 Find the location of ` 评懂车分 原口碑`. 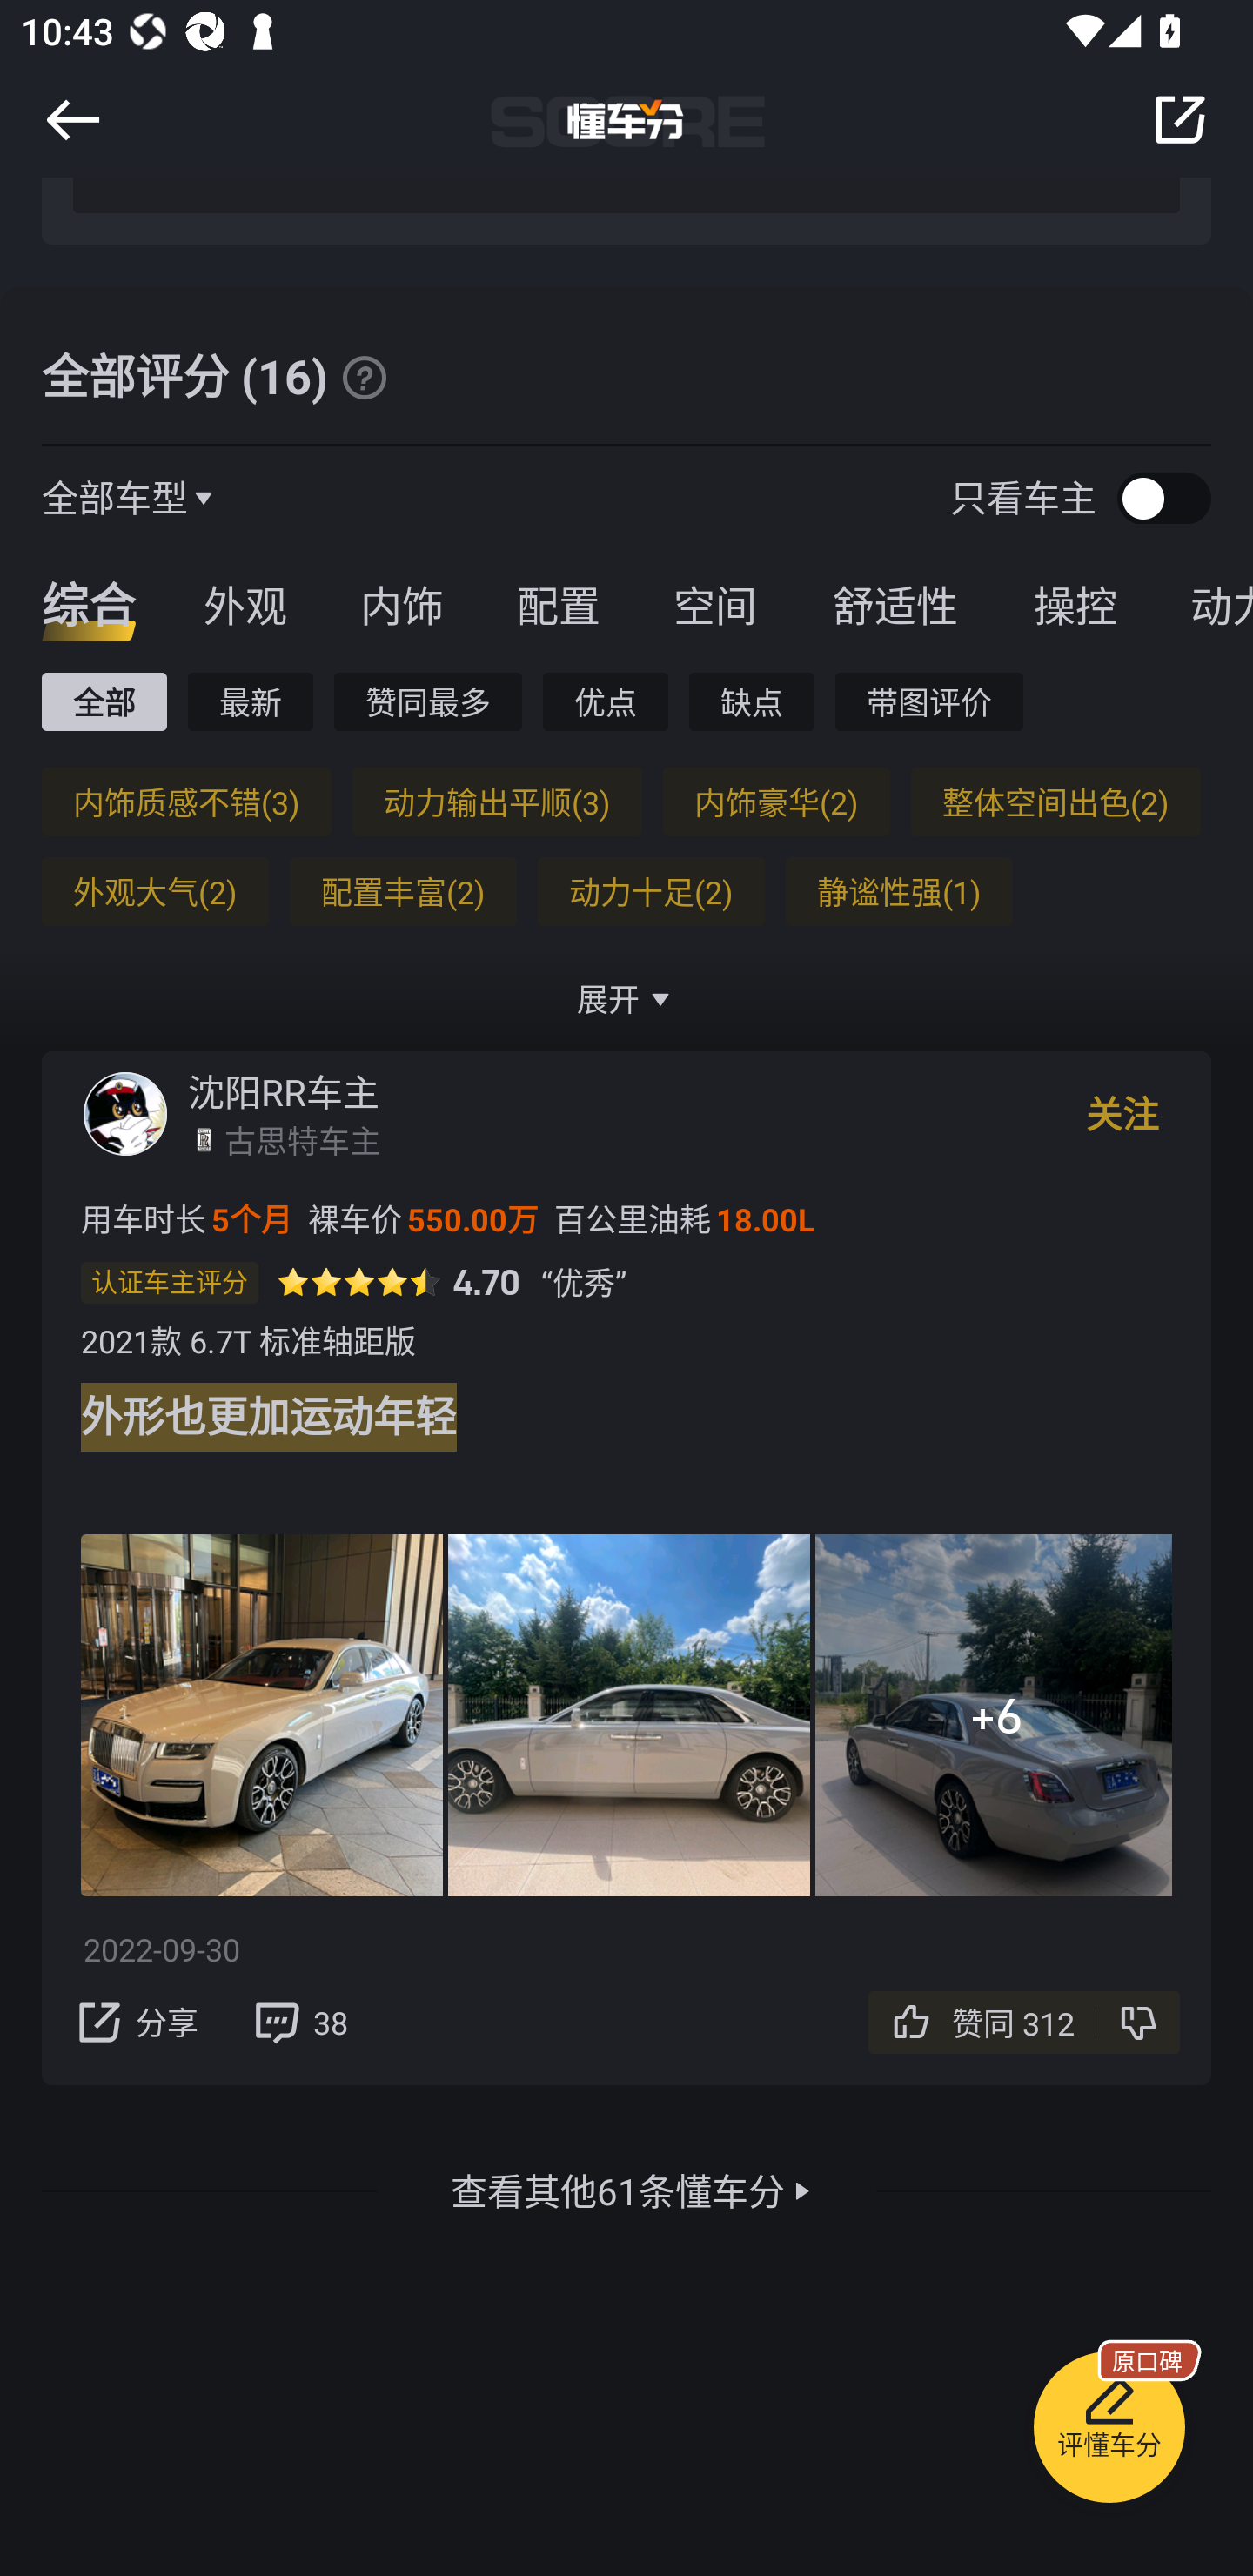

 评懂车分 原口碑 is located at coordinates (1109, 2432).